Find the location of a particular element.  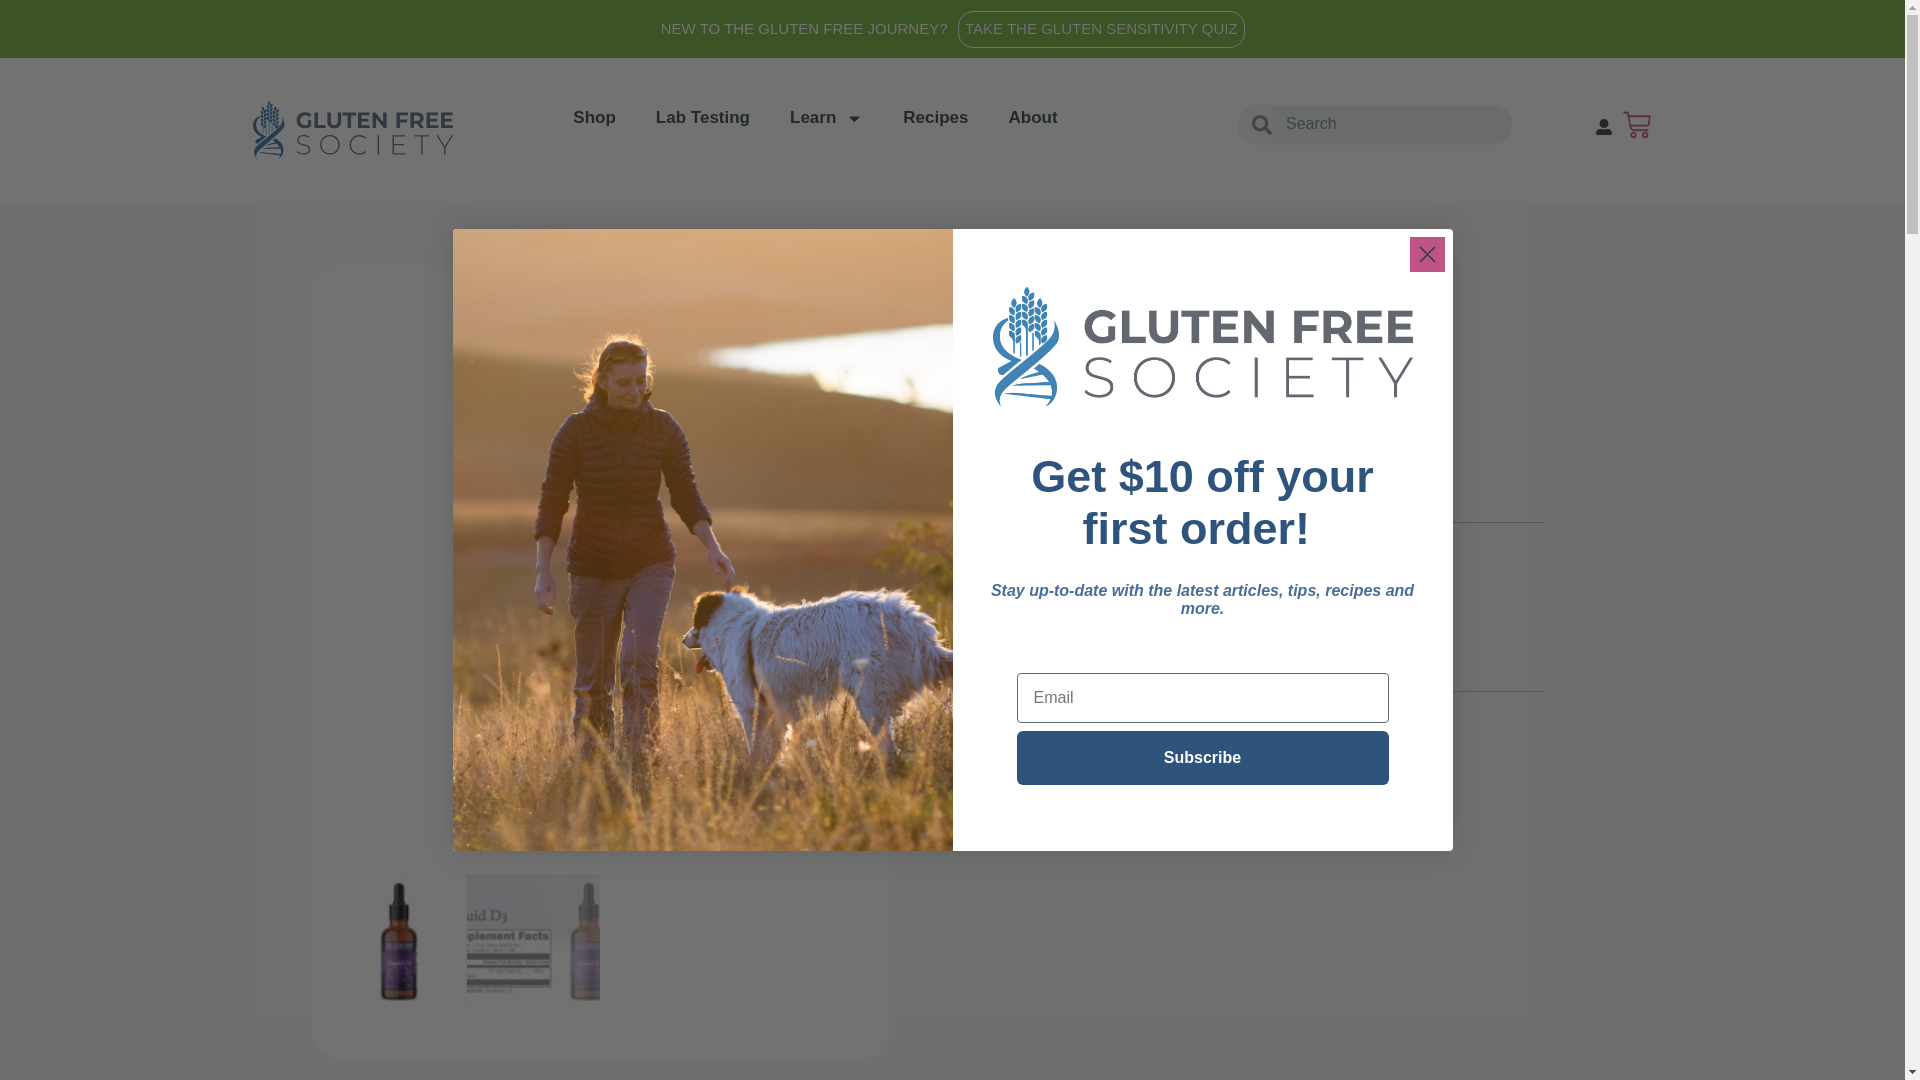

no is located at coordinates (982, 560).